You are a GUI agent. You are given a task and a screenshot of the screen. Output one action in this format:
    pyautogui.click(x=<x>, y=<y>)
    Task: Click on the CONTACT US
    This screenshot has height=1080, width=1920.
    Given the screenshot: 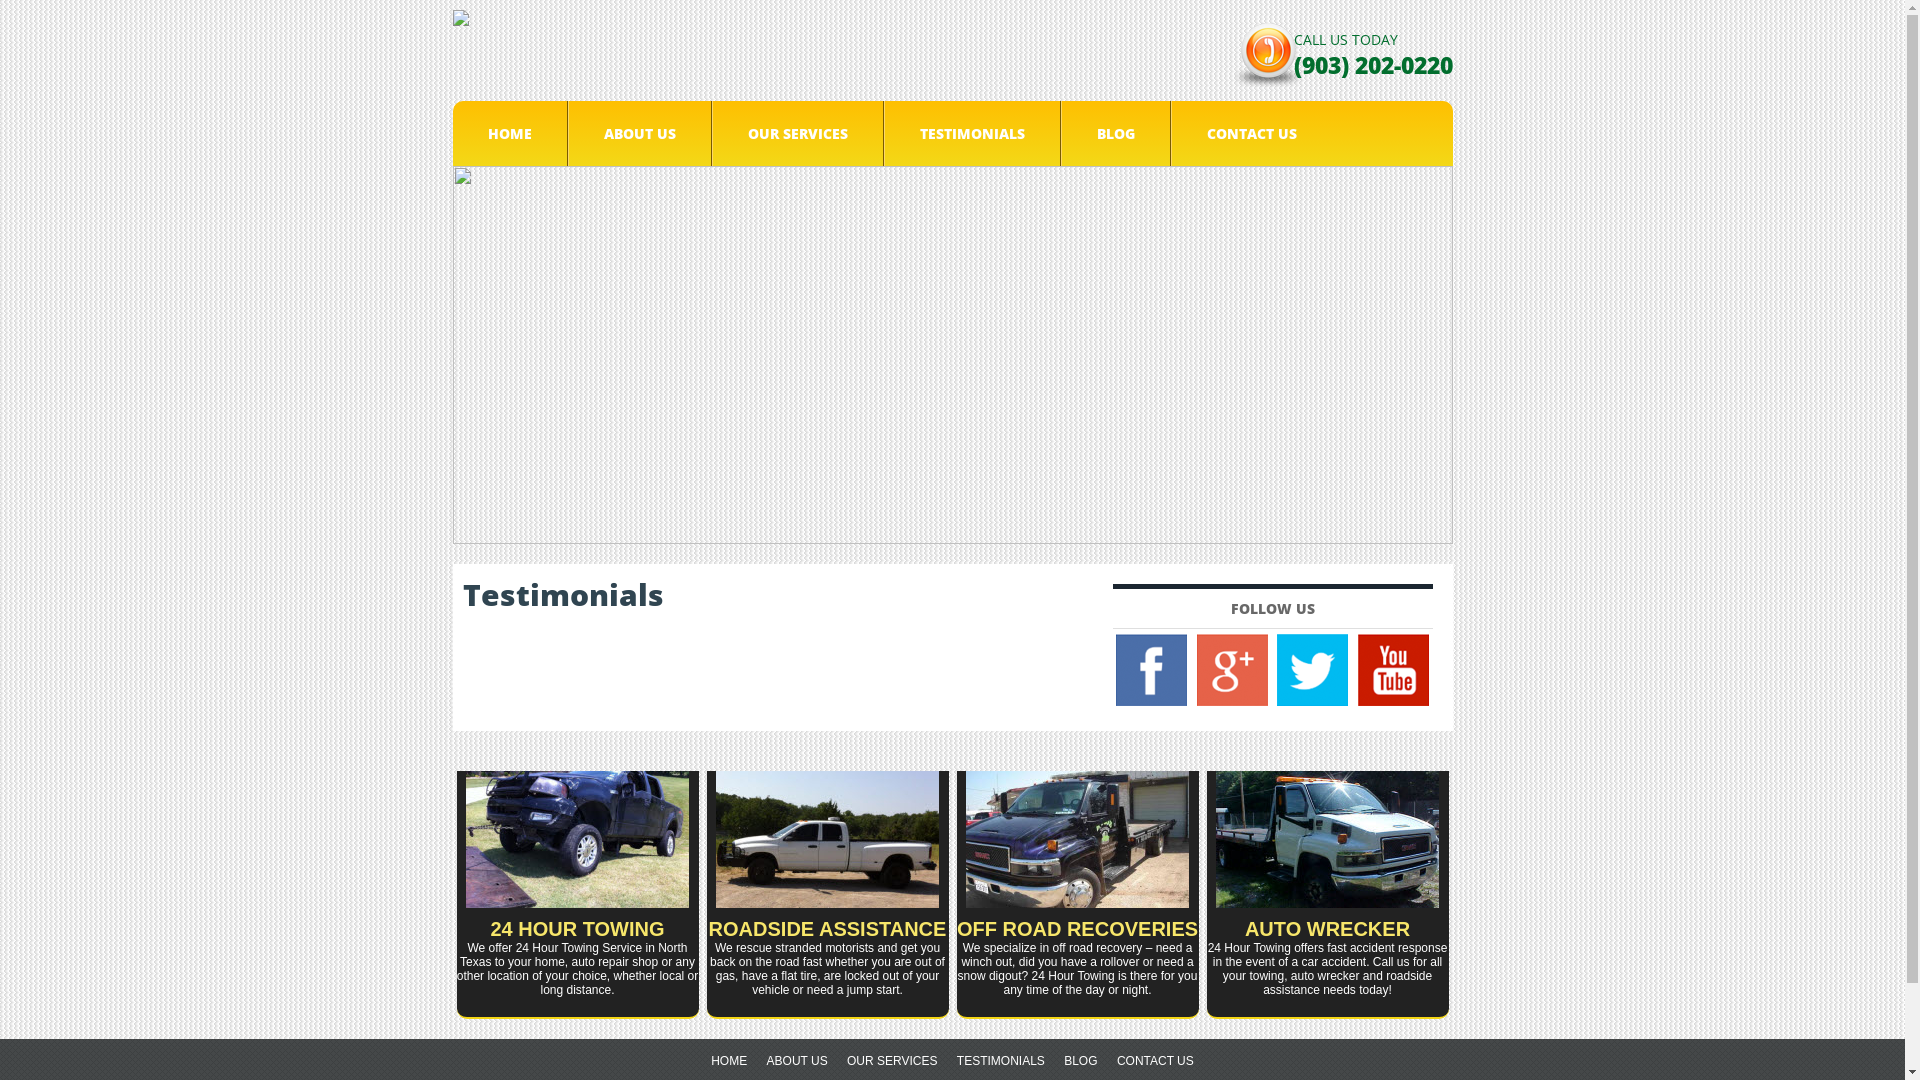 What is the action you would take?
    pyautogui.click(x=1251, y=134)
    